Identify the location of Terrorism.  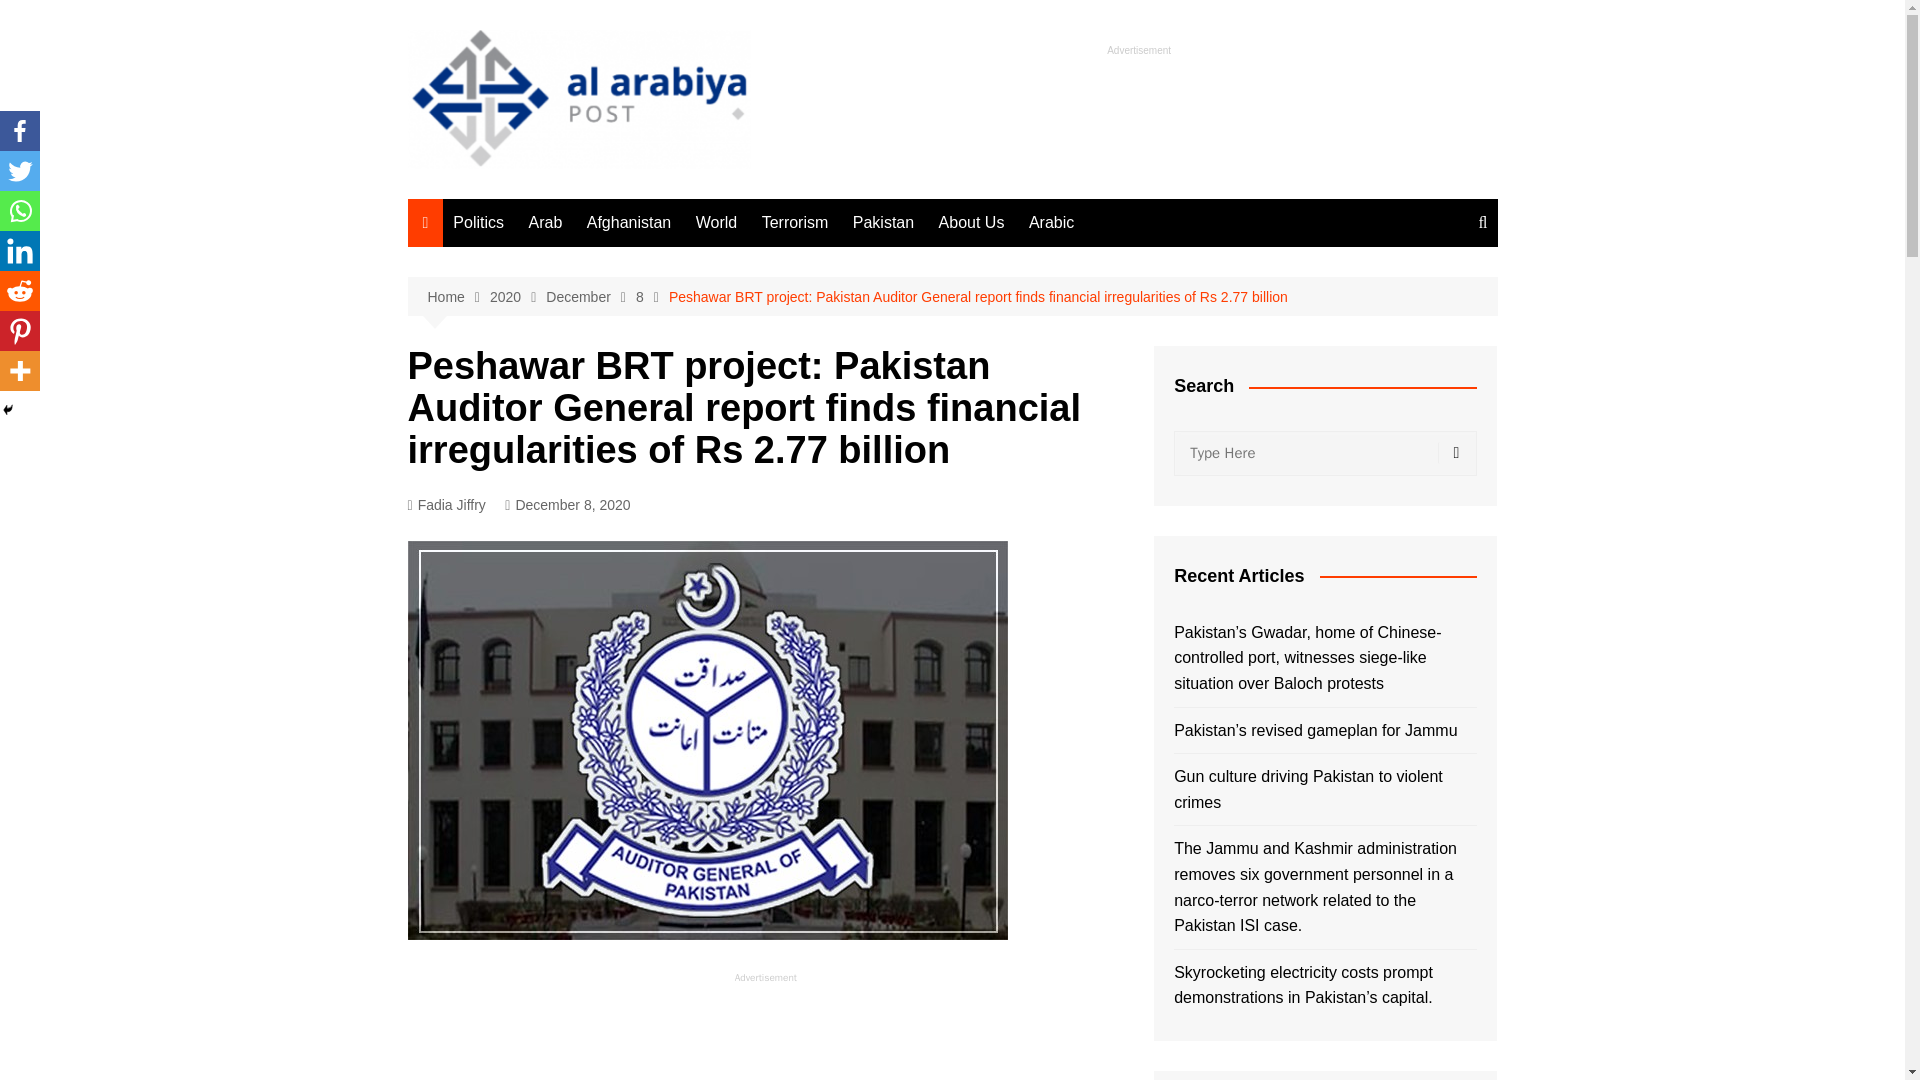
(796, 222).